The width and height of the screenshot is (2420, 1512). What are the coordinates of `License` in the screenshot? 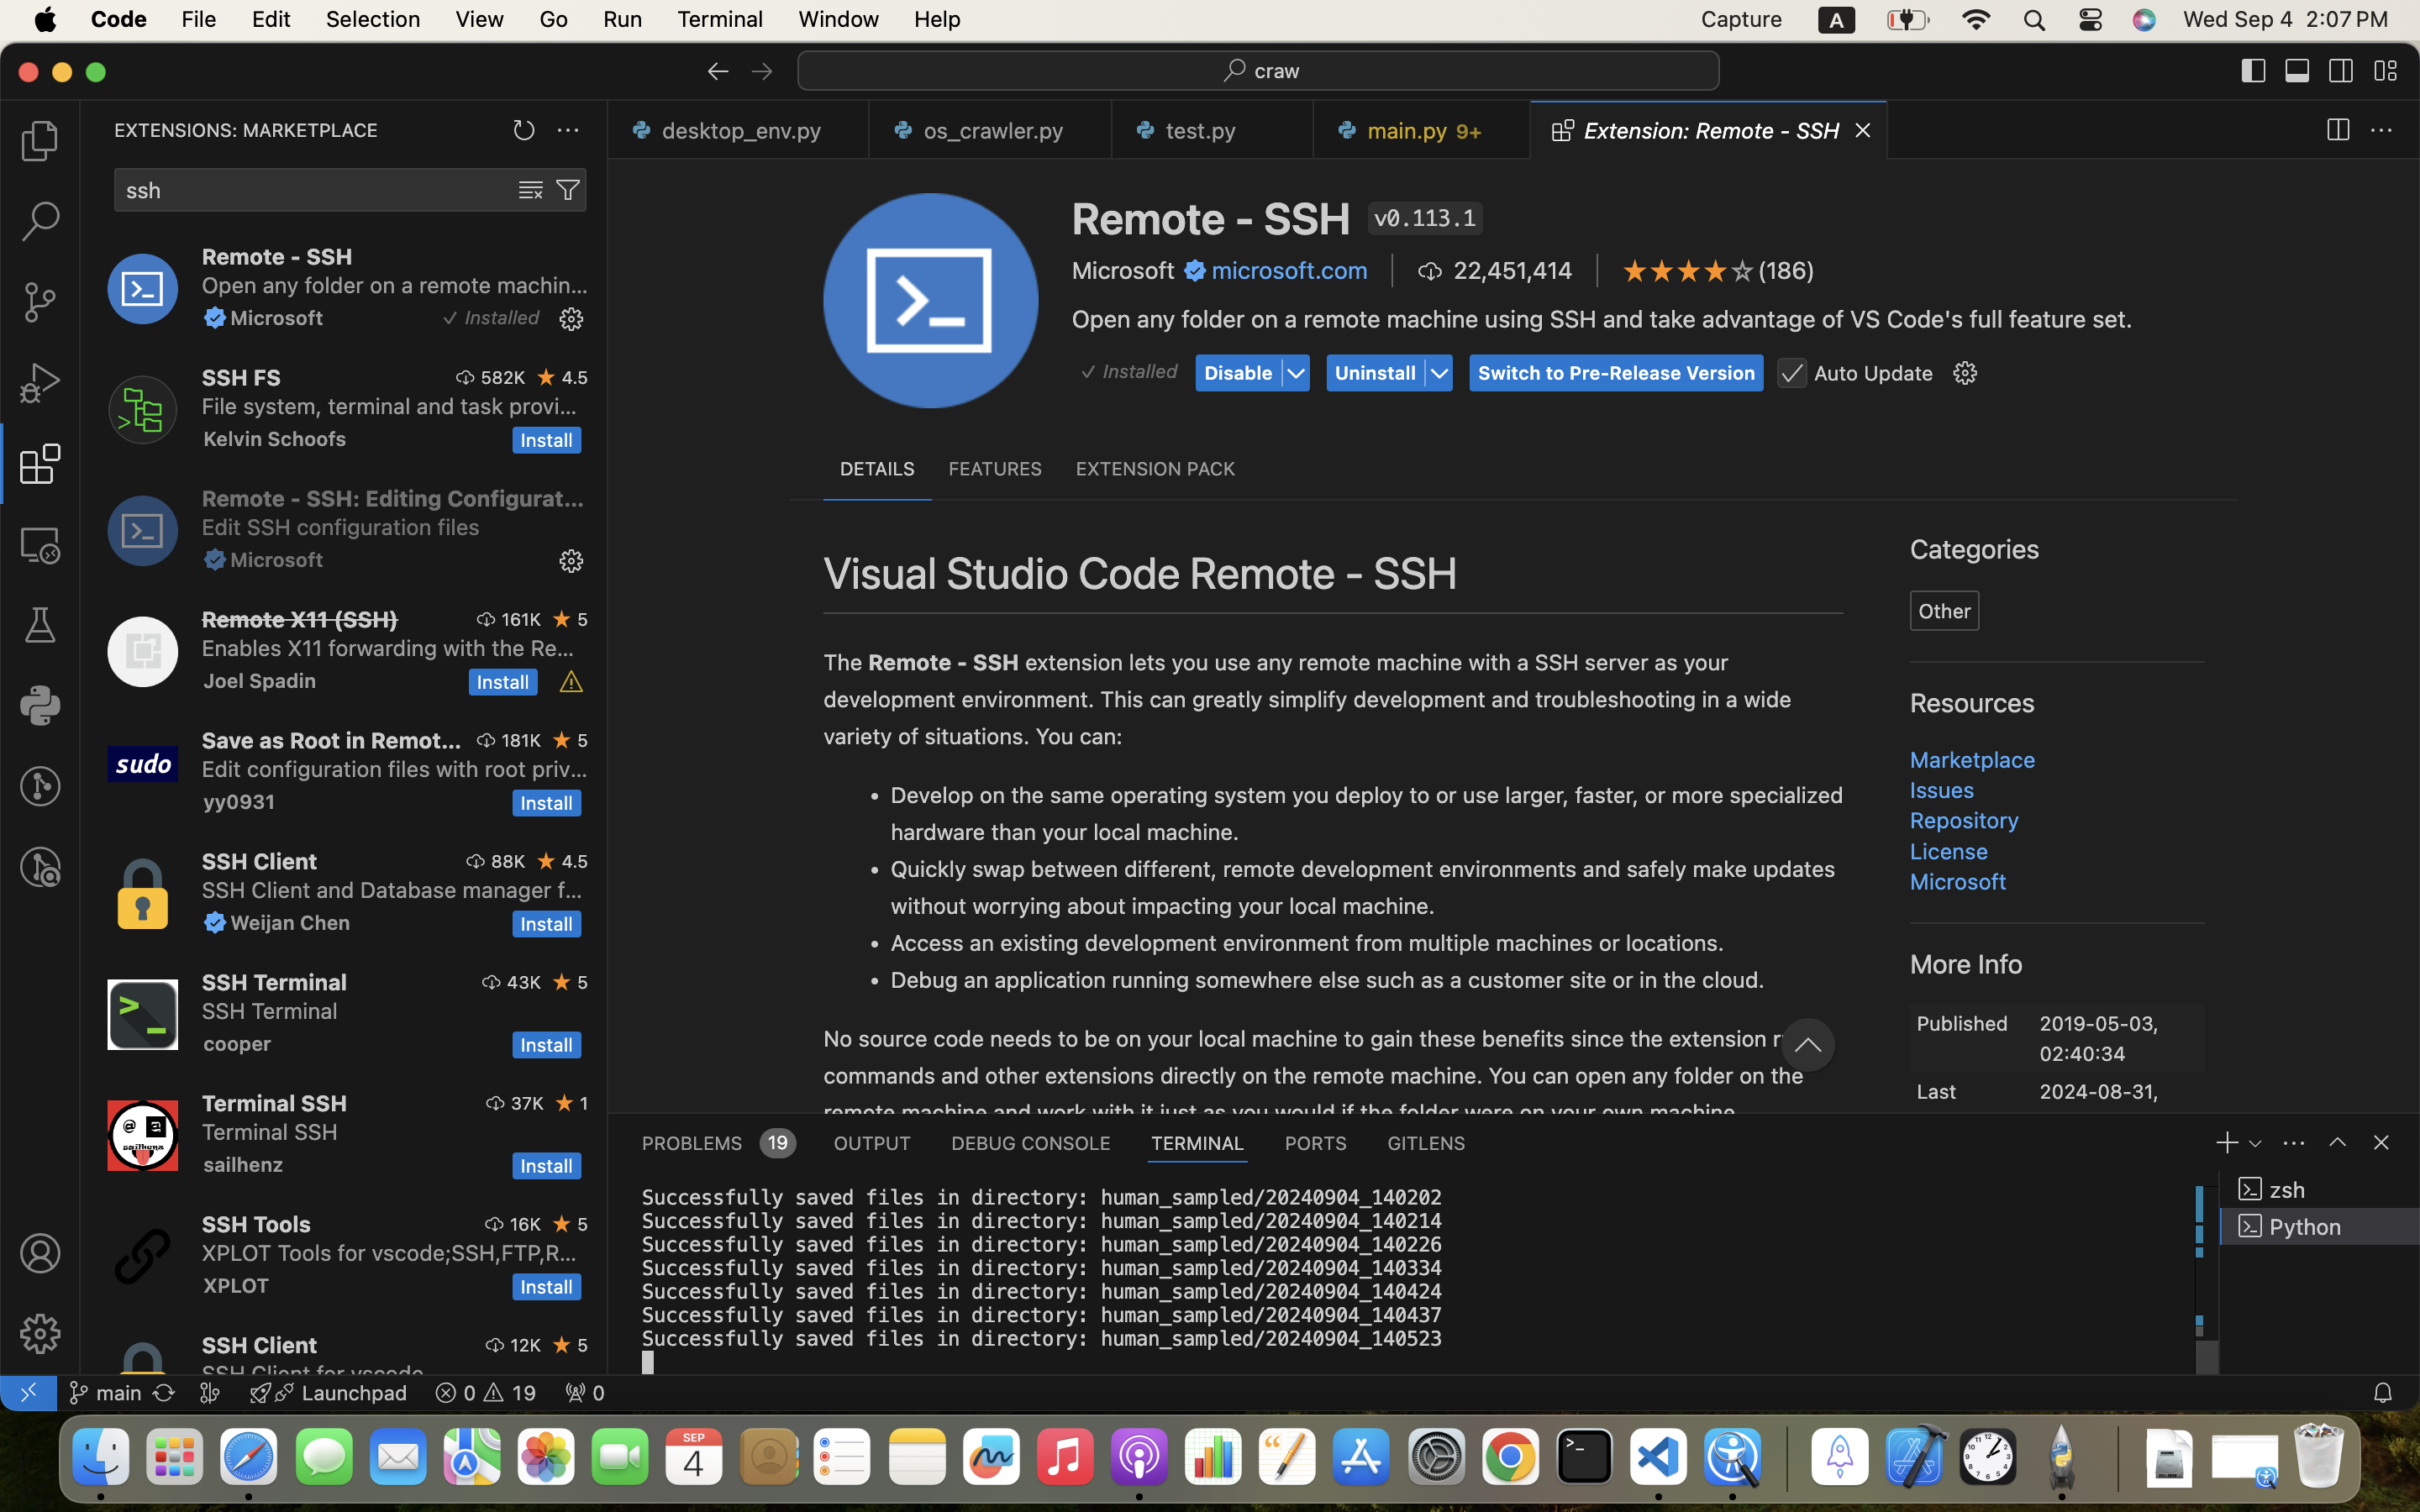 It's located at (1950, 850).